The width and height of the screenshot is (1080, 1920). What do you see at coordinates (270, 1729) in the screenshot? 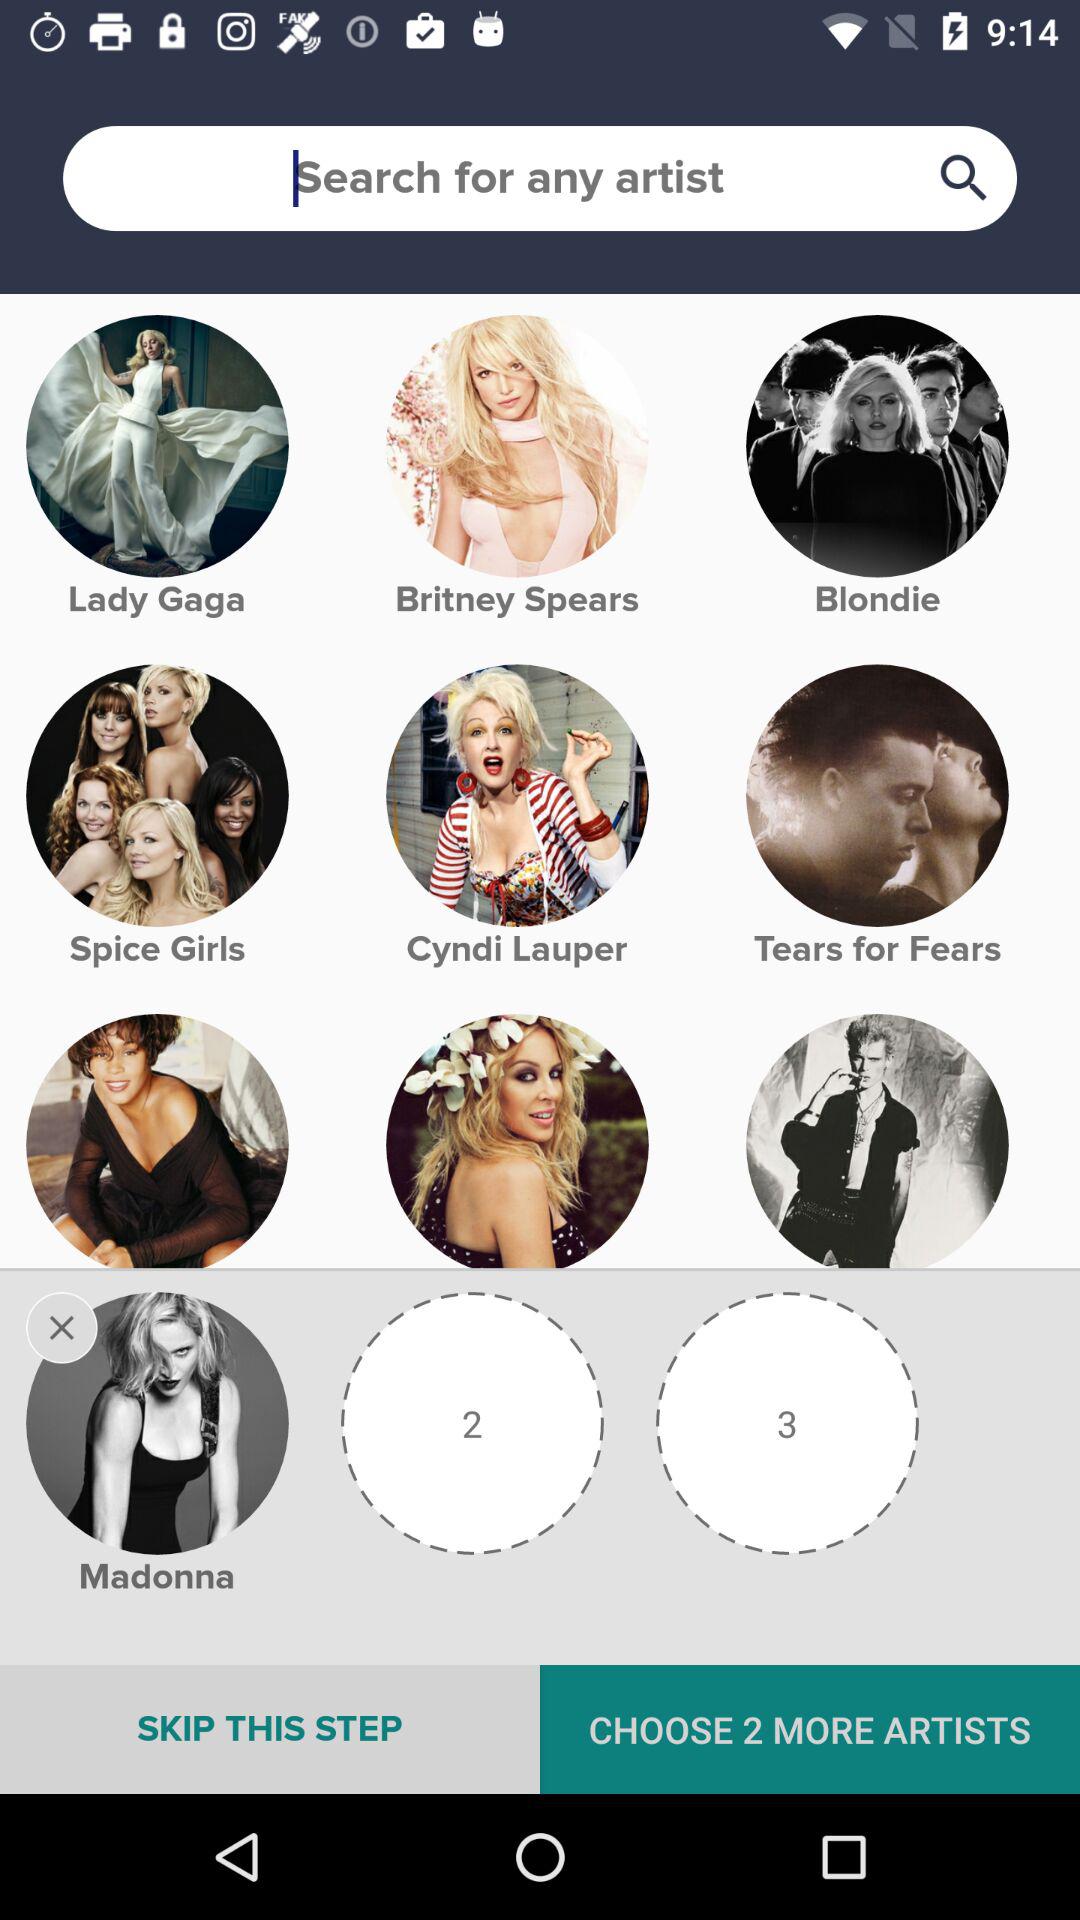
I see `choose icon to the left of the choose 2 more item` at bounding box center [270, 1729].